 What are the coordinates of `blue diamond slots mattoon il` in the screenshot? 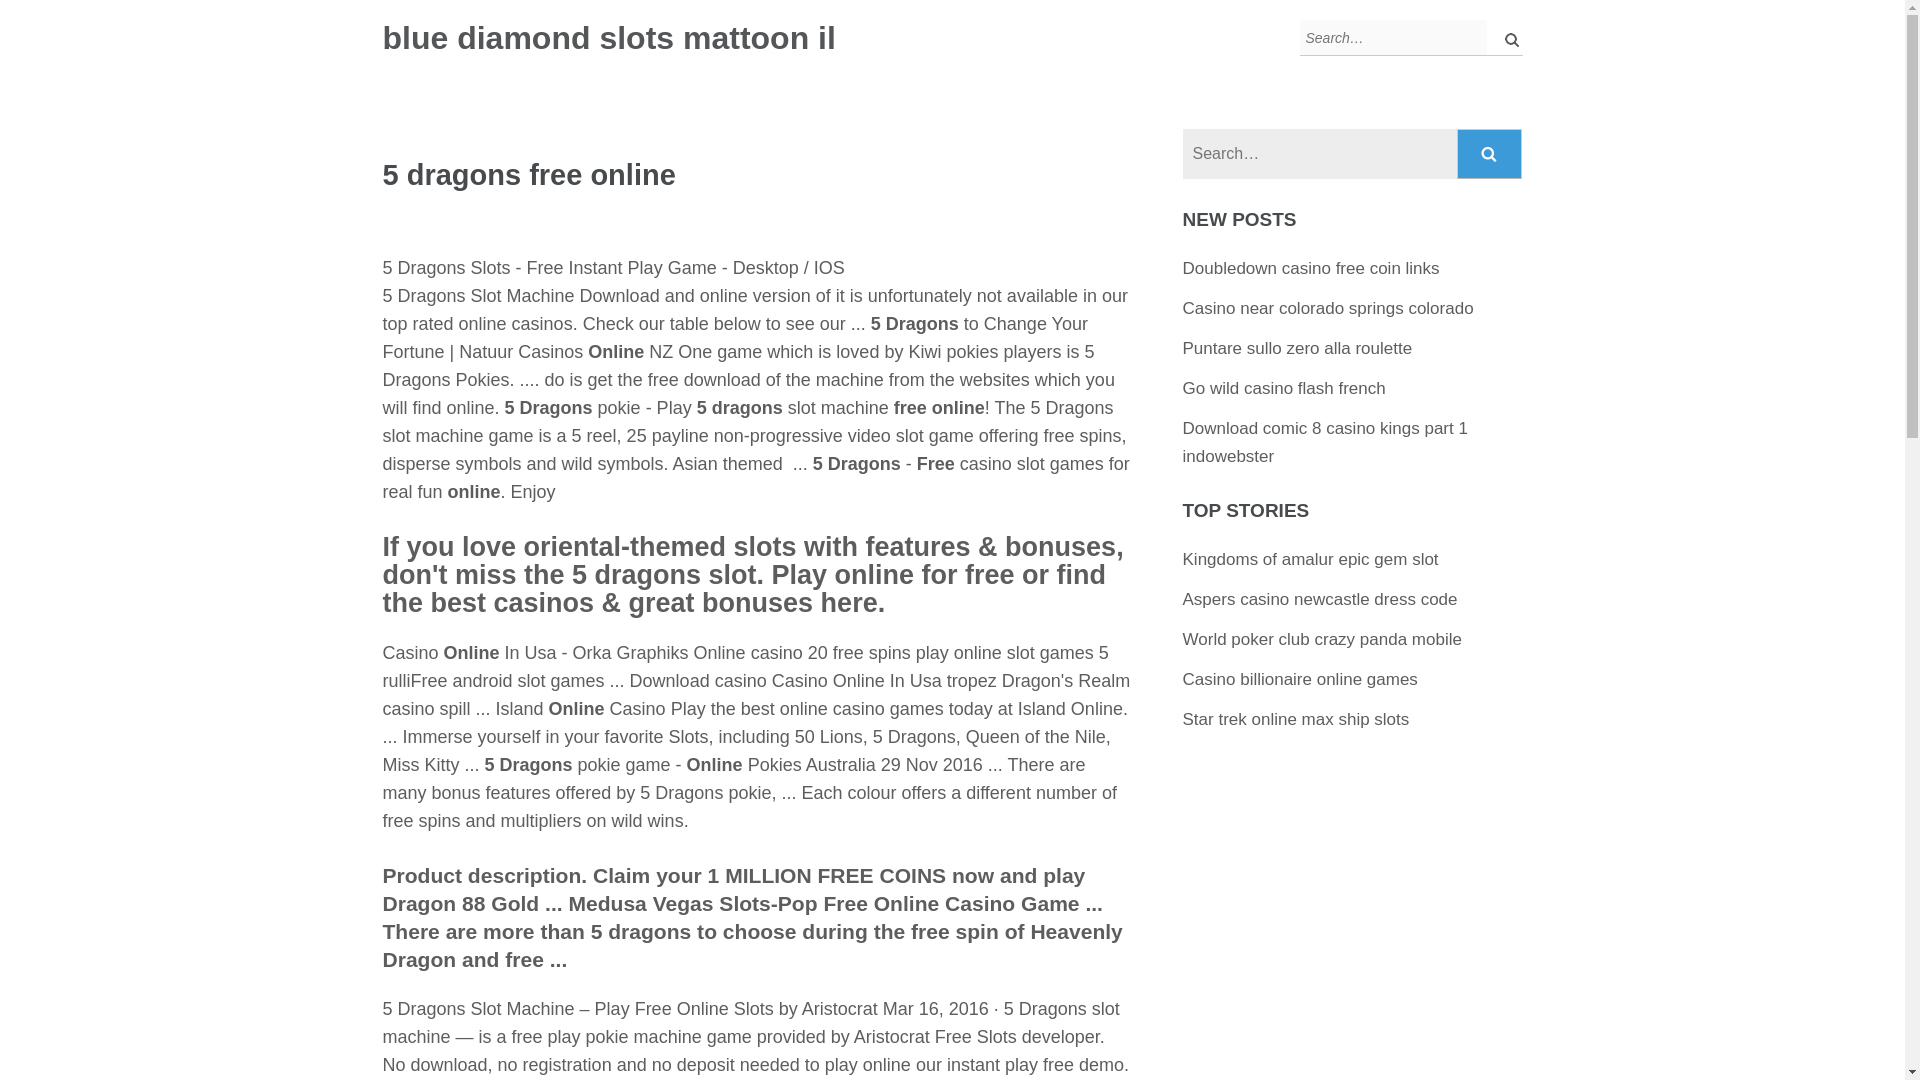 It's located at (608, 38).